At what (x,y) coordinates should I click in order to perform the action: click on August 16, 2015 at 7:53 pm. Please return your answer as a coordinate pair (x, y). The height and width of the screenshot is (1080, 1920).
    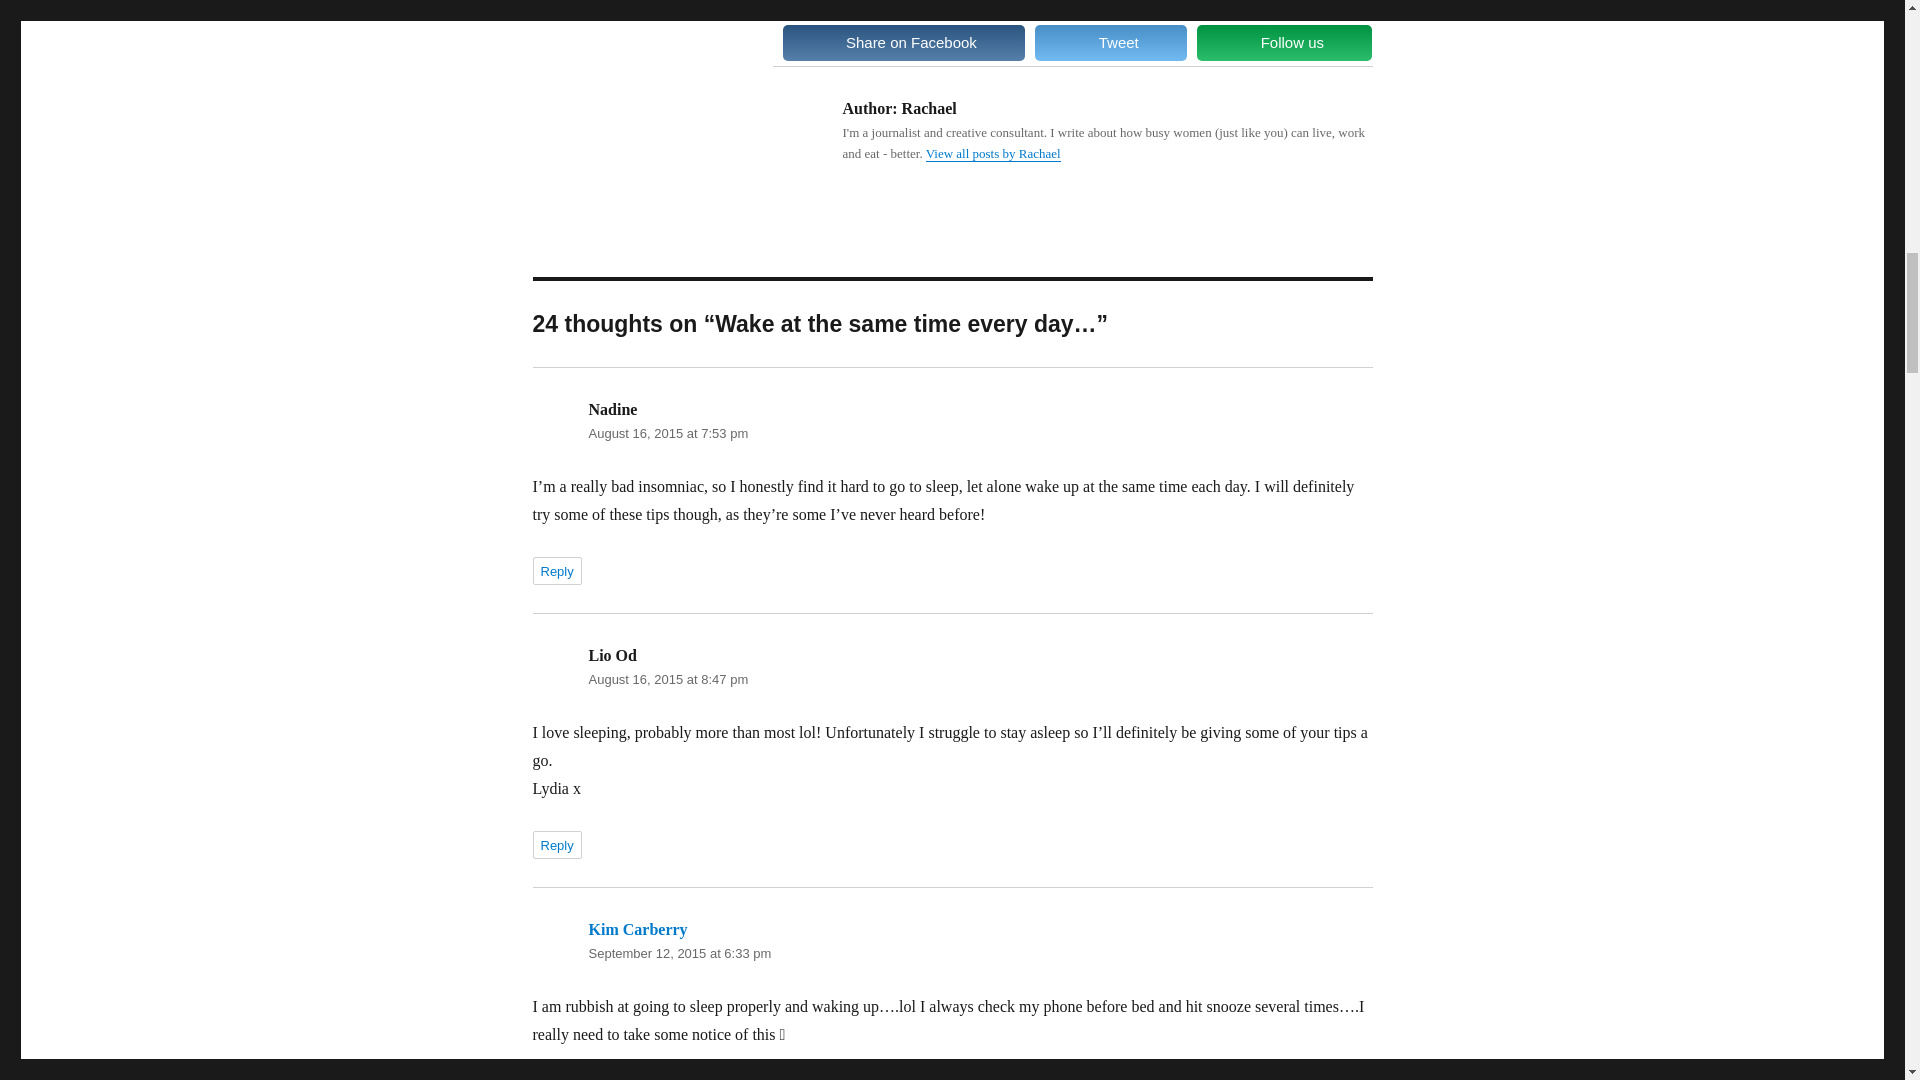
    Looking at the image, I should click on (668, 432).